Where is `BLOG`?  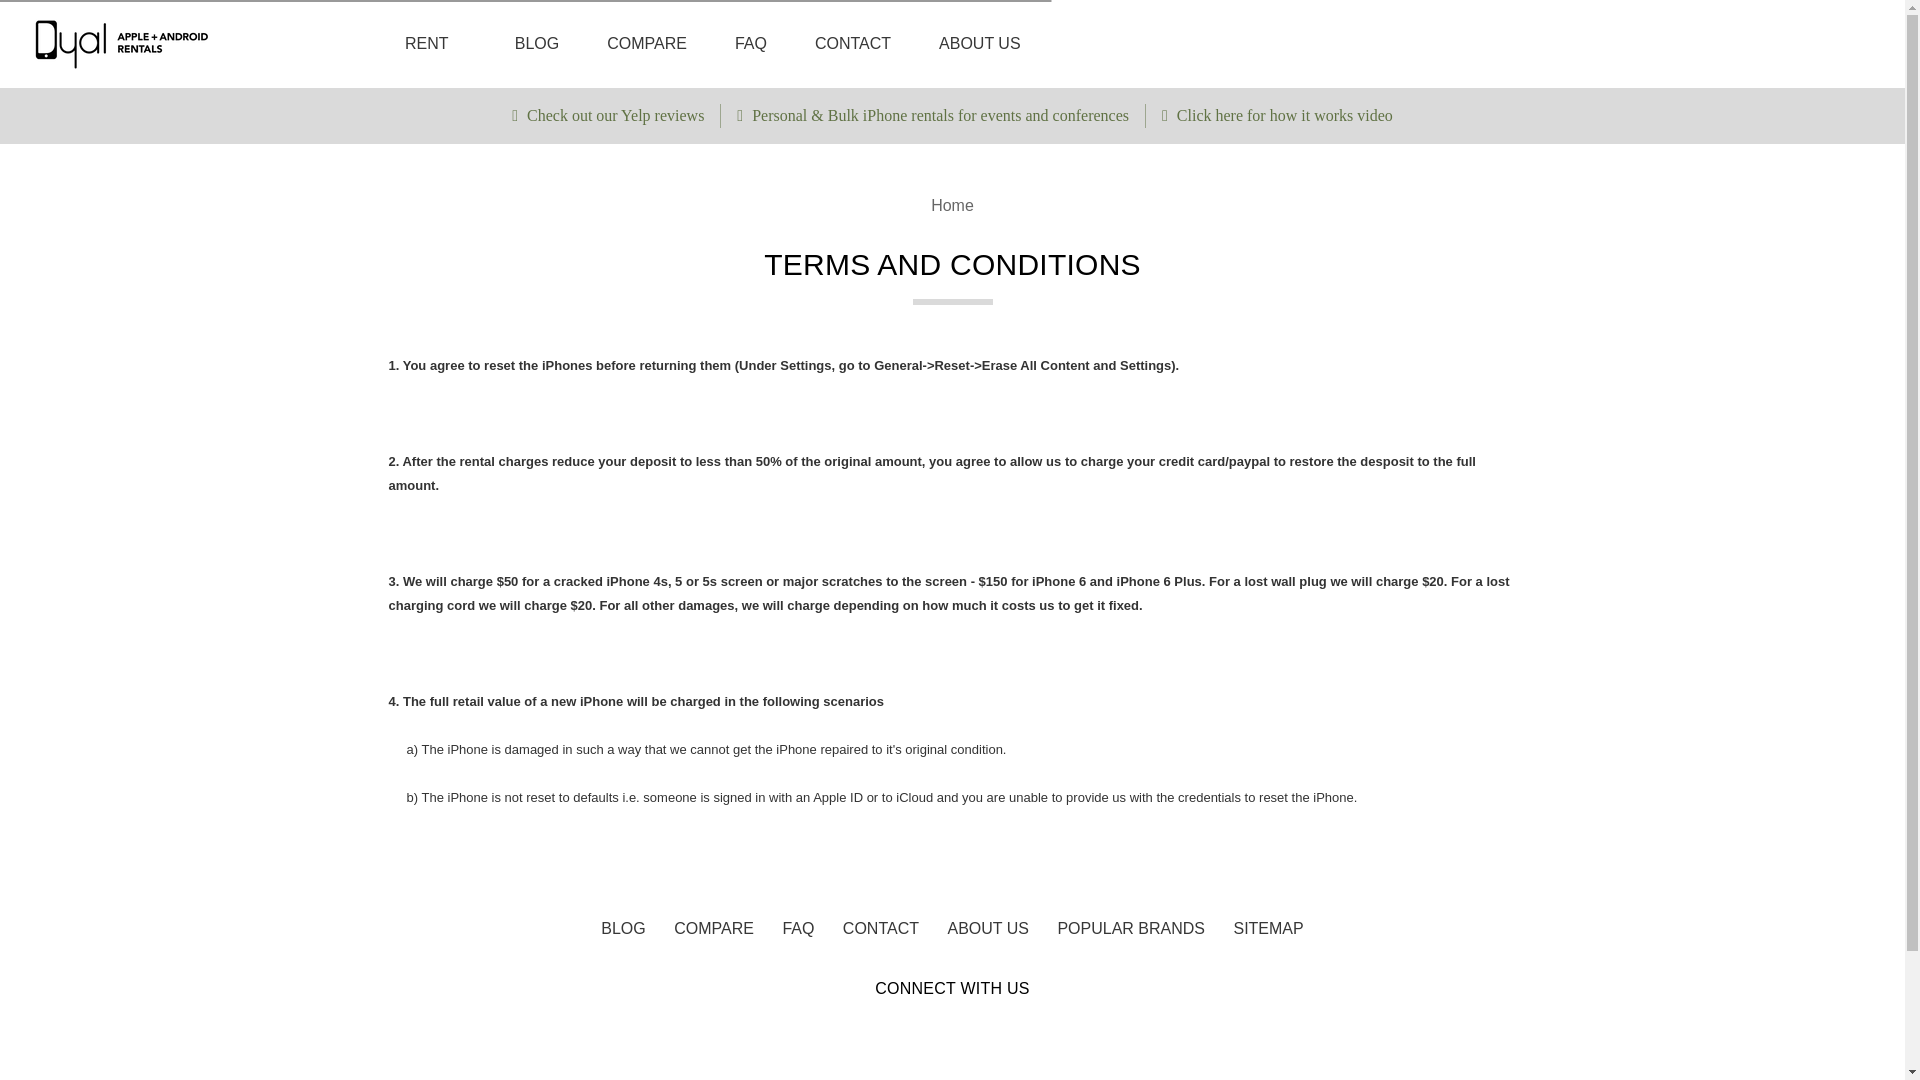 BLOG is located at coordinates (537, 44).